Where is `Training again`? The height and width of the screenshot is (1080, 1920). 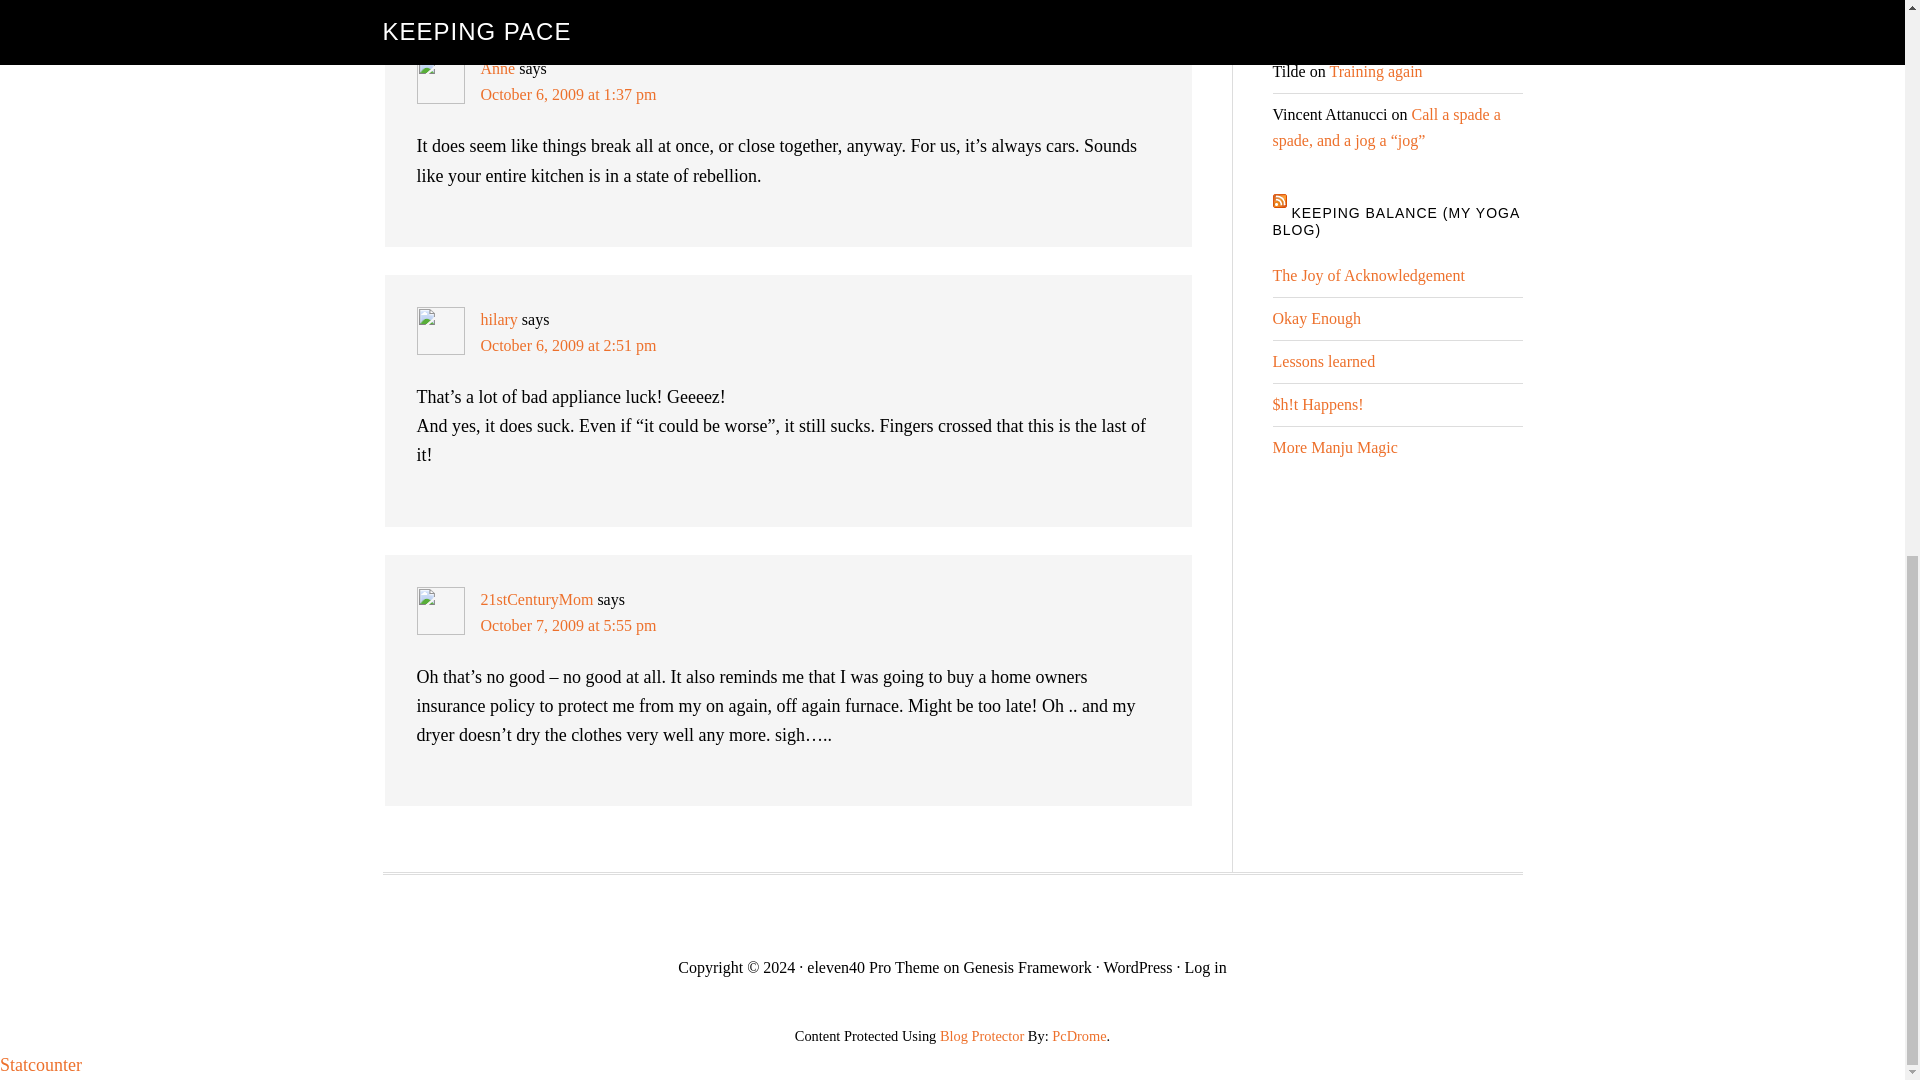 Training again is located at coordinates (1366, 28).